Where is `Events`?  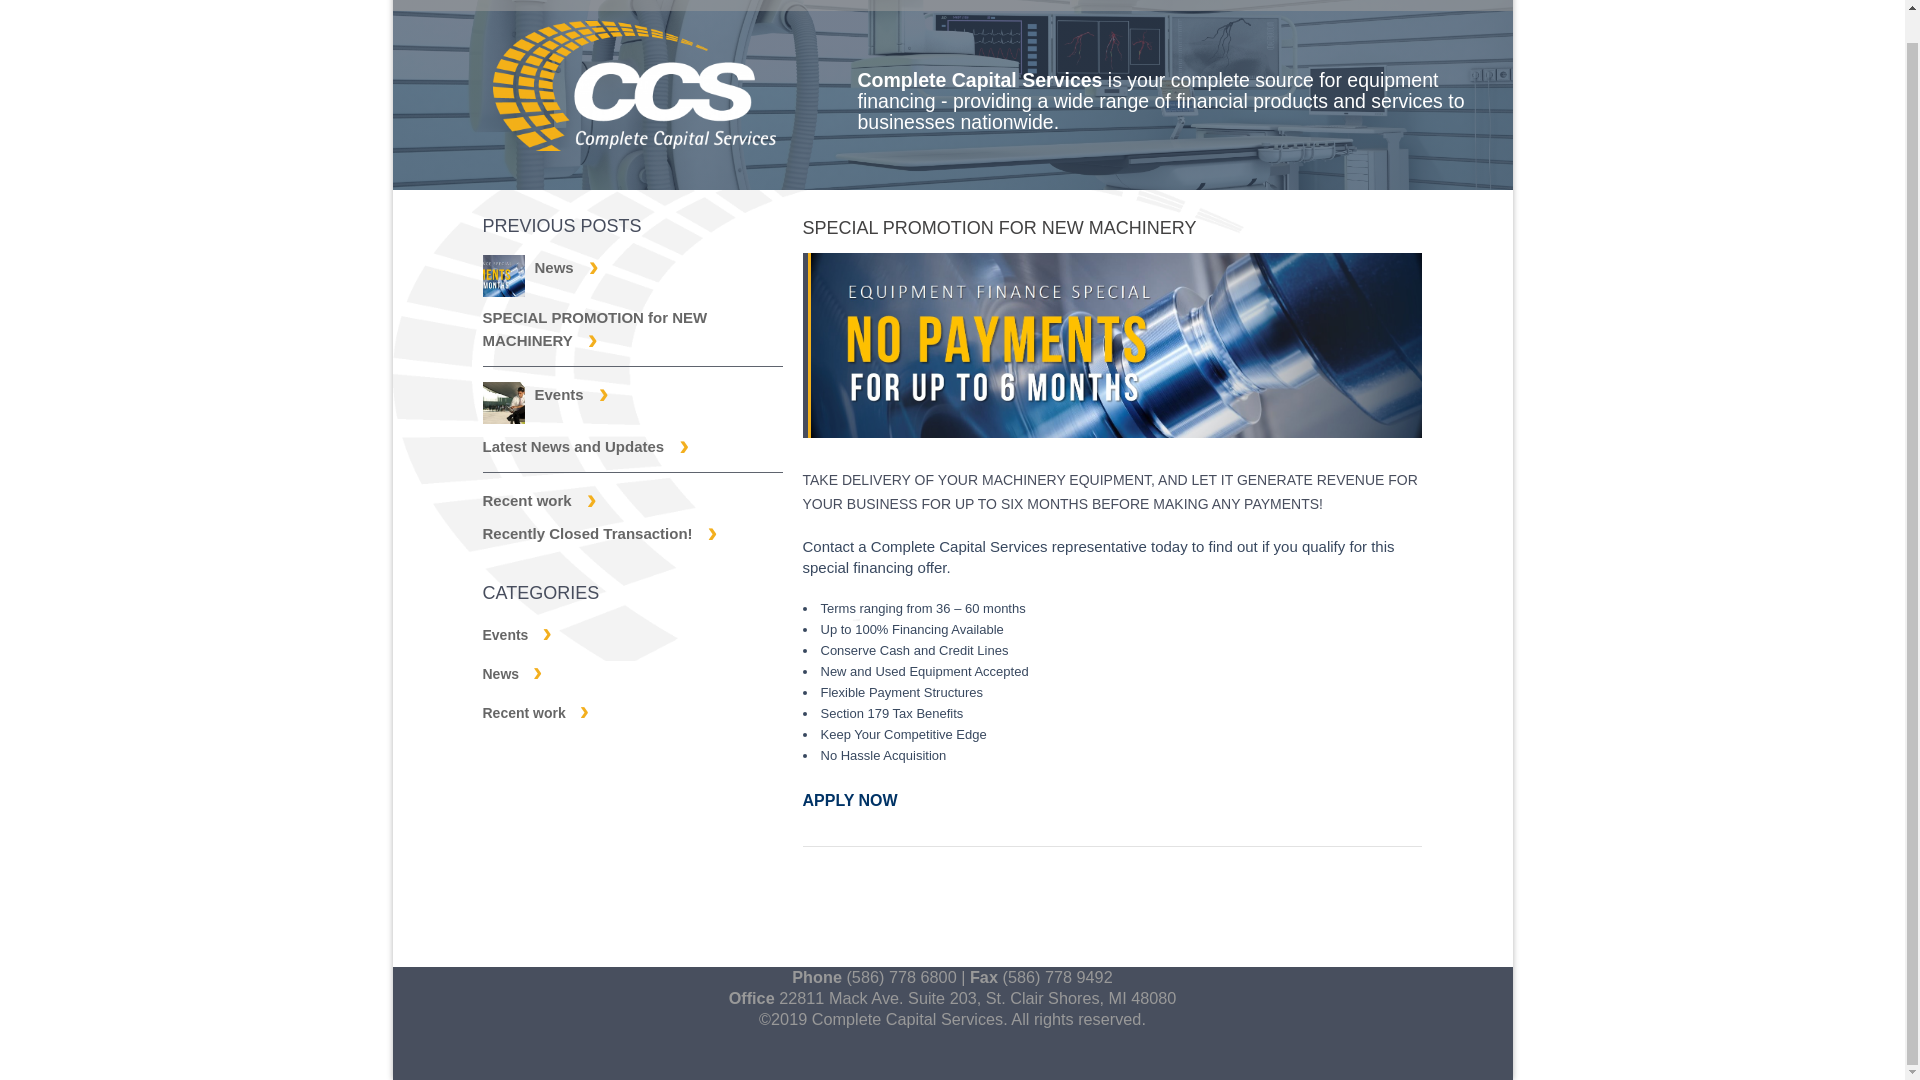
Events is located at coordinates (516, 634).